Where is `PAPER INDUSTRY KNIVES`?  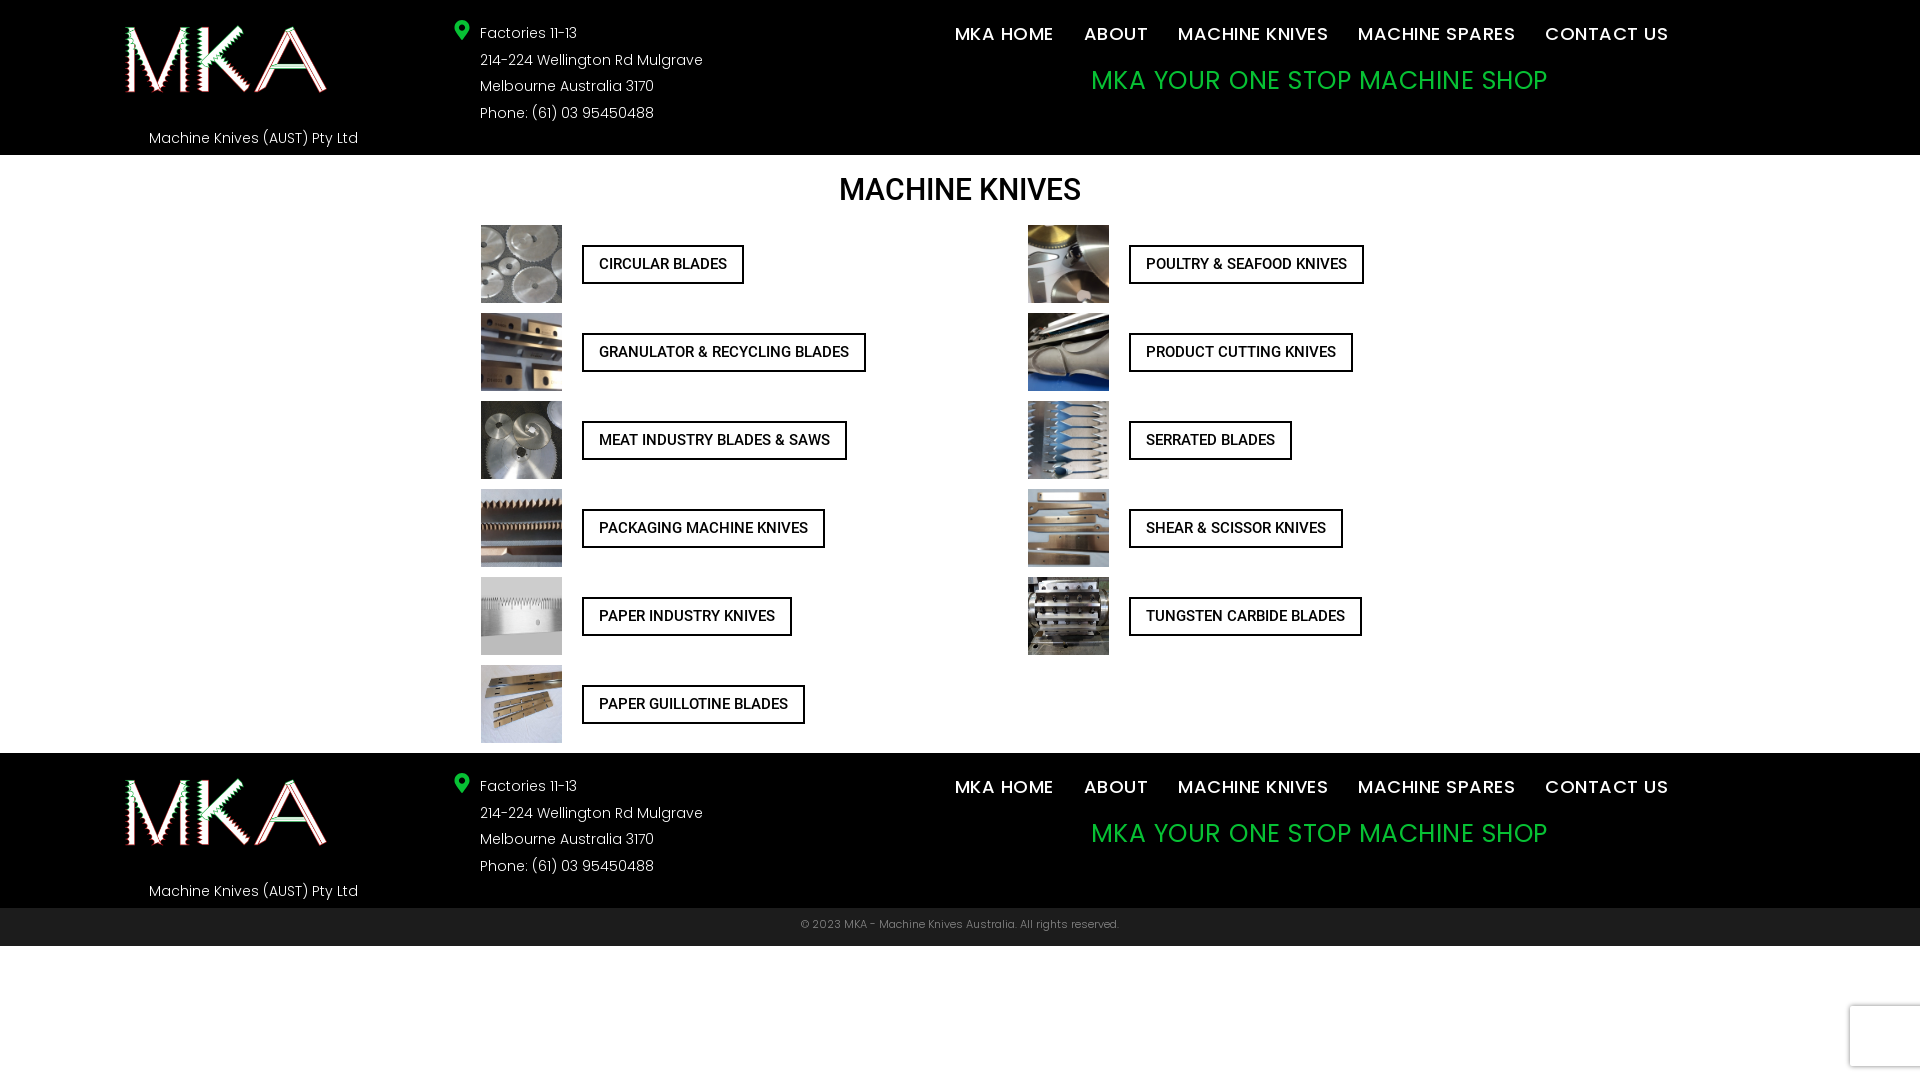 PAPER INDUSTRY KNIVES is located at coordinates (687, 616).